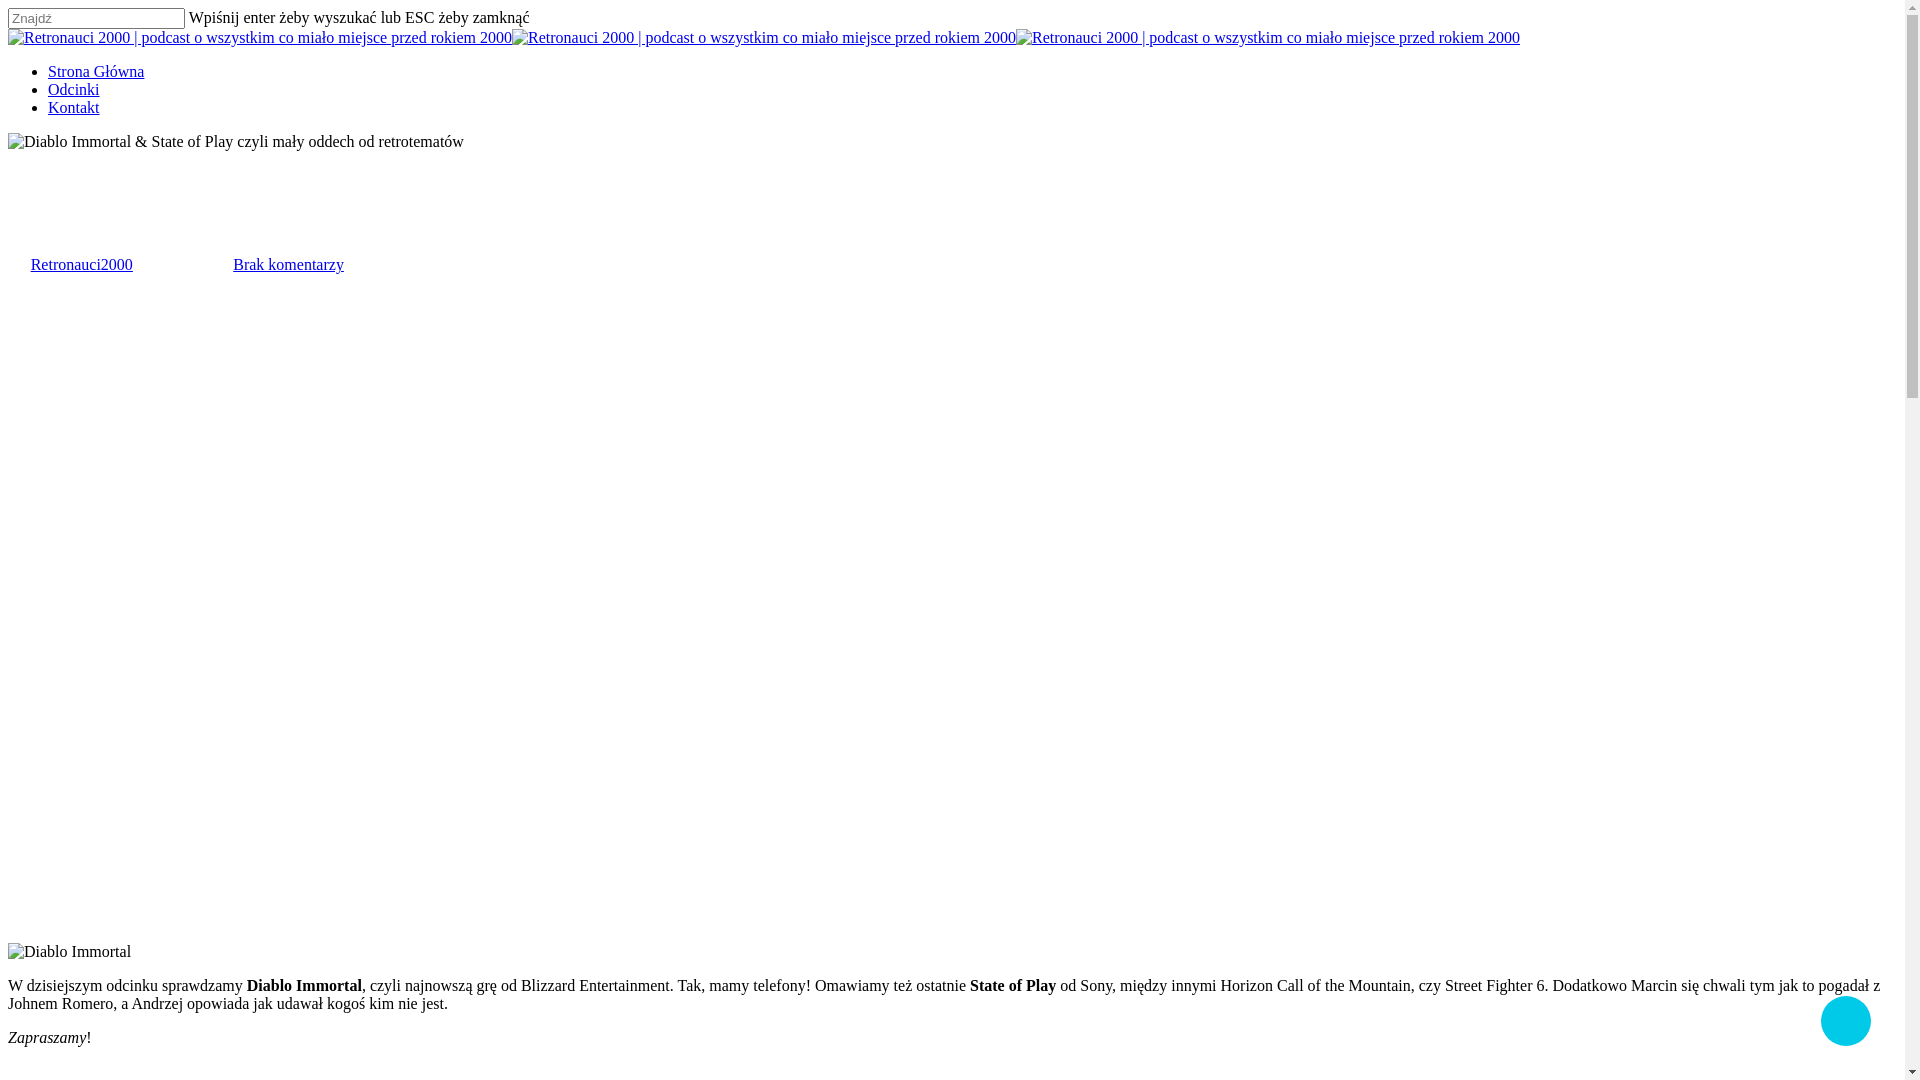  Describe the element at coordinates (82, 264) in the screenshot. I see `Retronauci2000` at that location.